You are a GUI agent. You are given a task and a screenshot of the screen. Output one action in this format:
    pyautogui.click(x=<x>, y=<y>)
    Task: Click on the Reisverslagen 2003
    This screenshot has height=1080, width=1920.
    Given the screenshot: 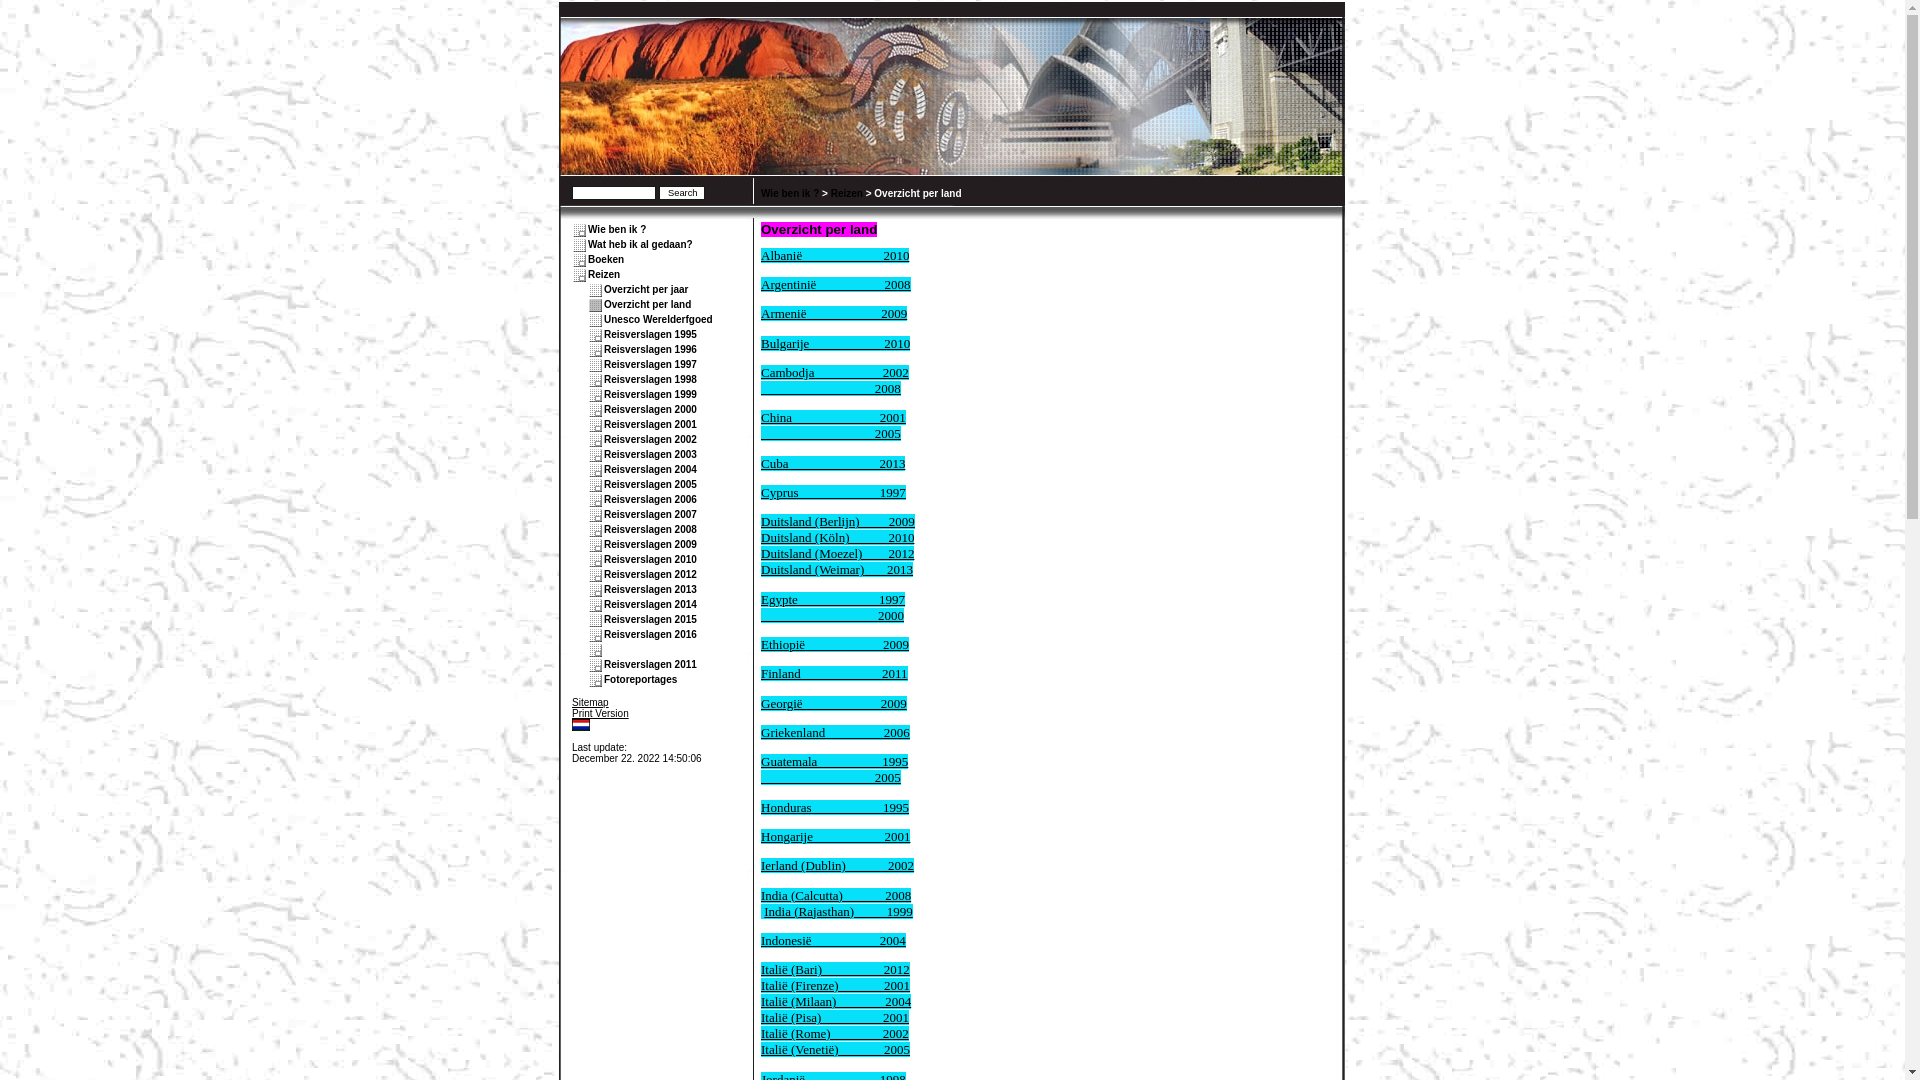 What is the action you would take?
    pyautogui.click(x=650, y=454)
    